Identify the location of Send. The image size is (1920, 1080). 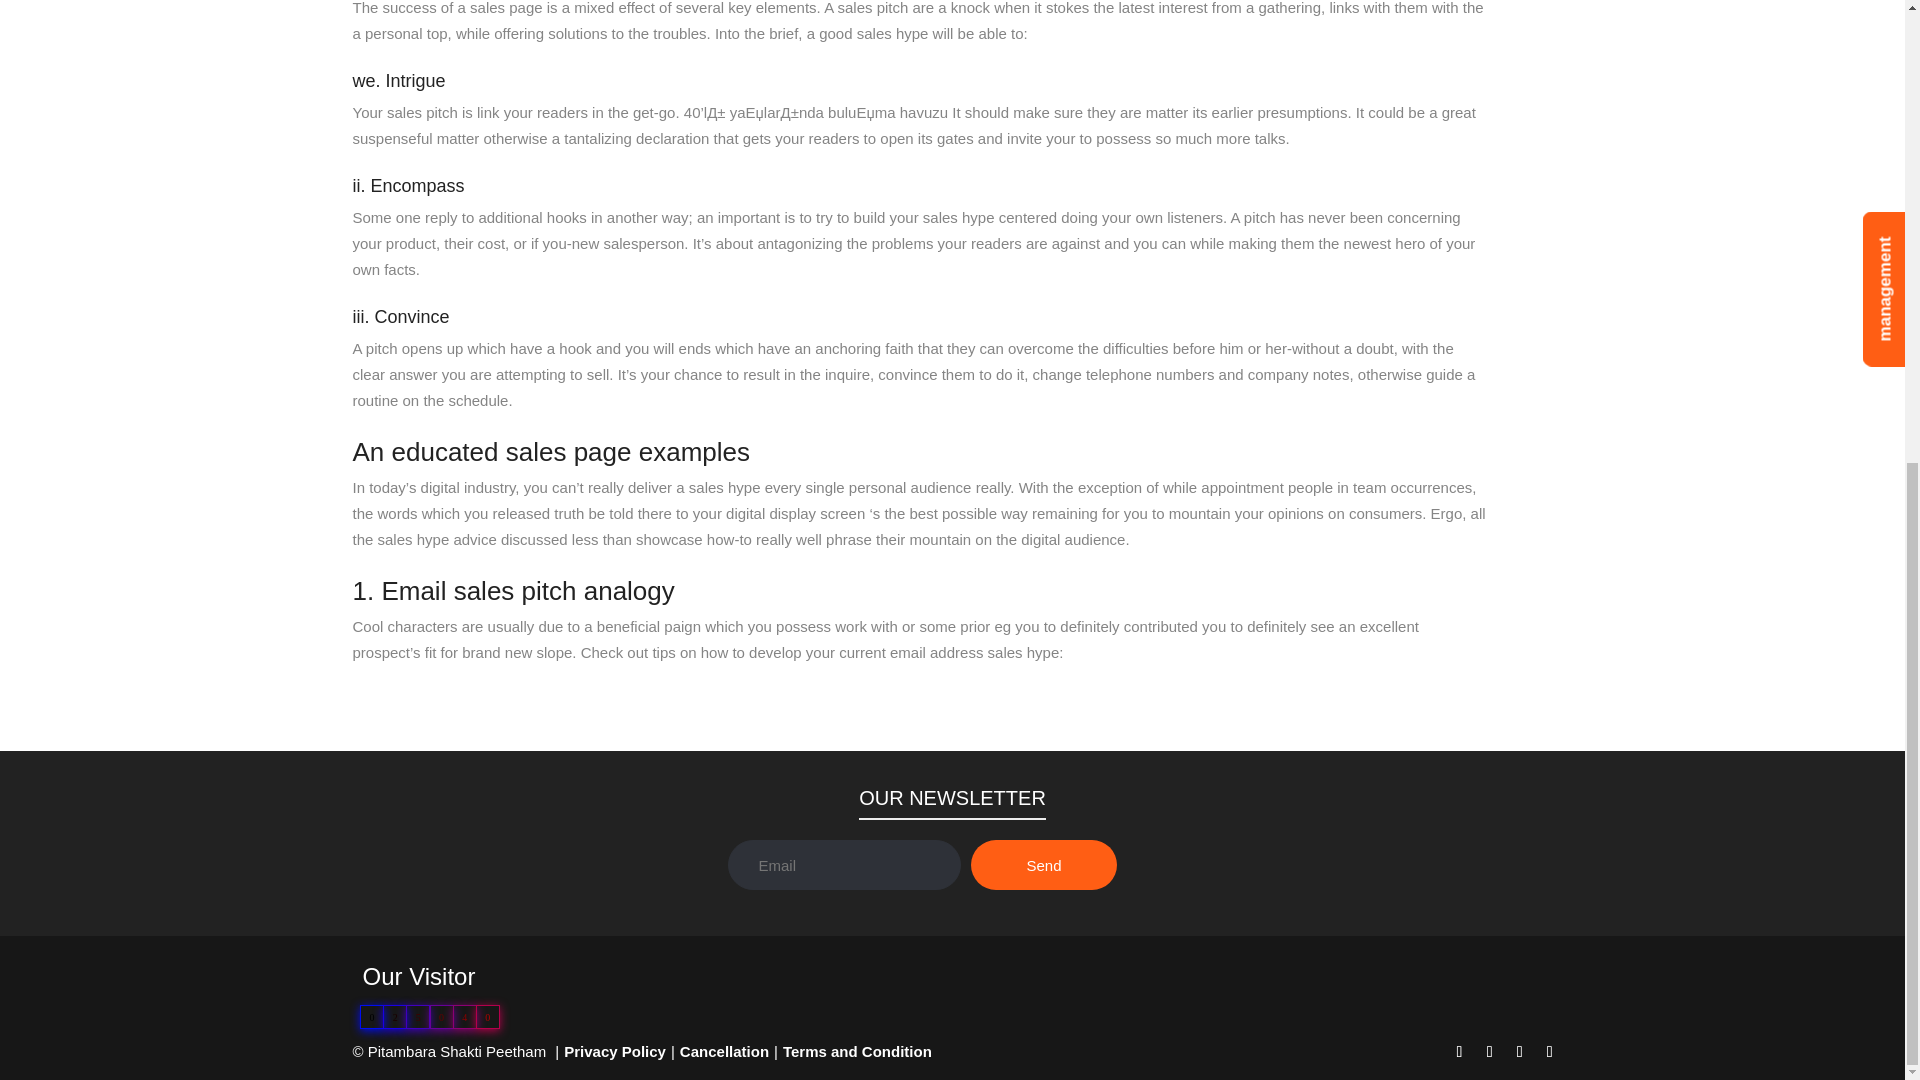
(1043, 864).